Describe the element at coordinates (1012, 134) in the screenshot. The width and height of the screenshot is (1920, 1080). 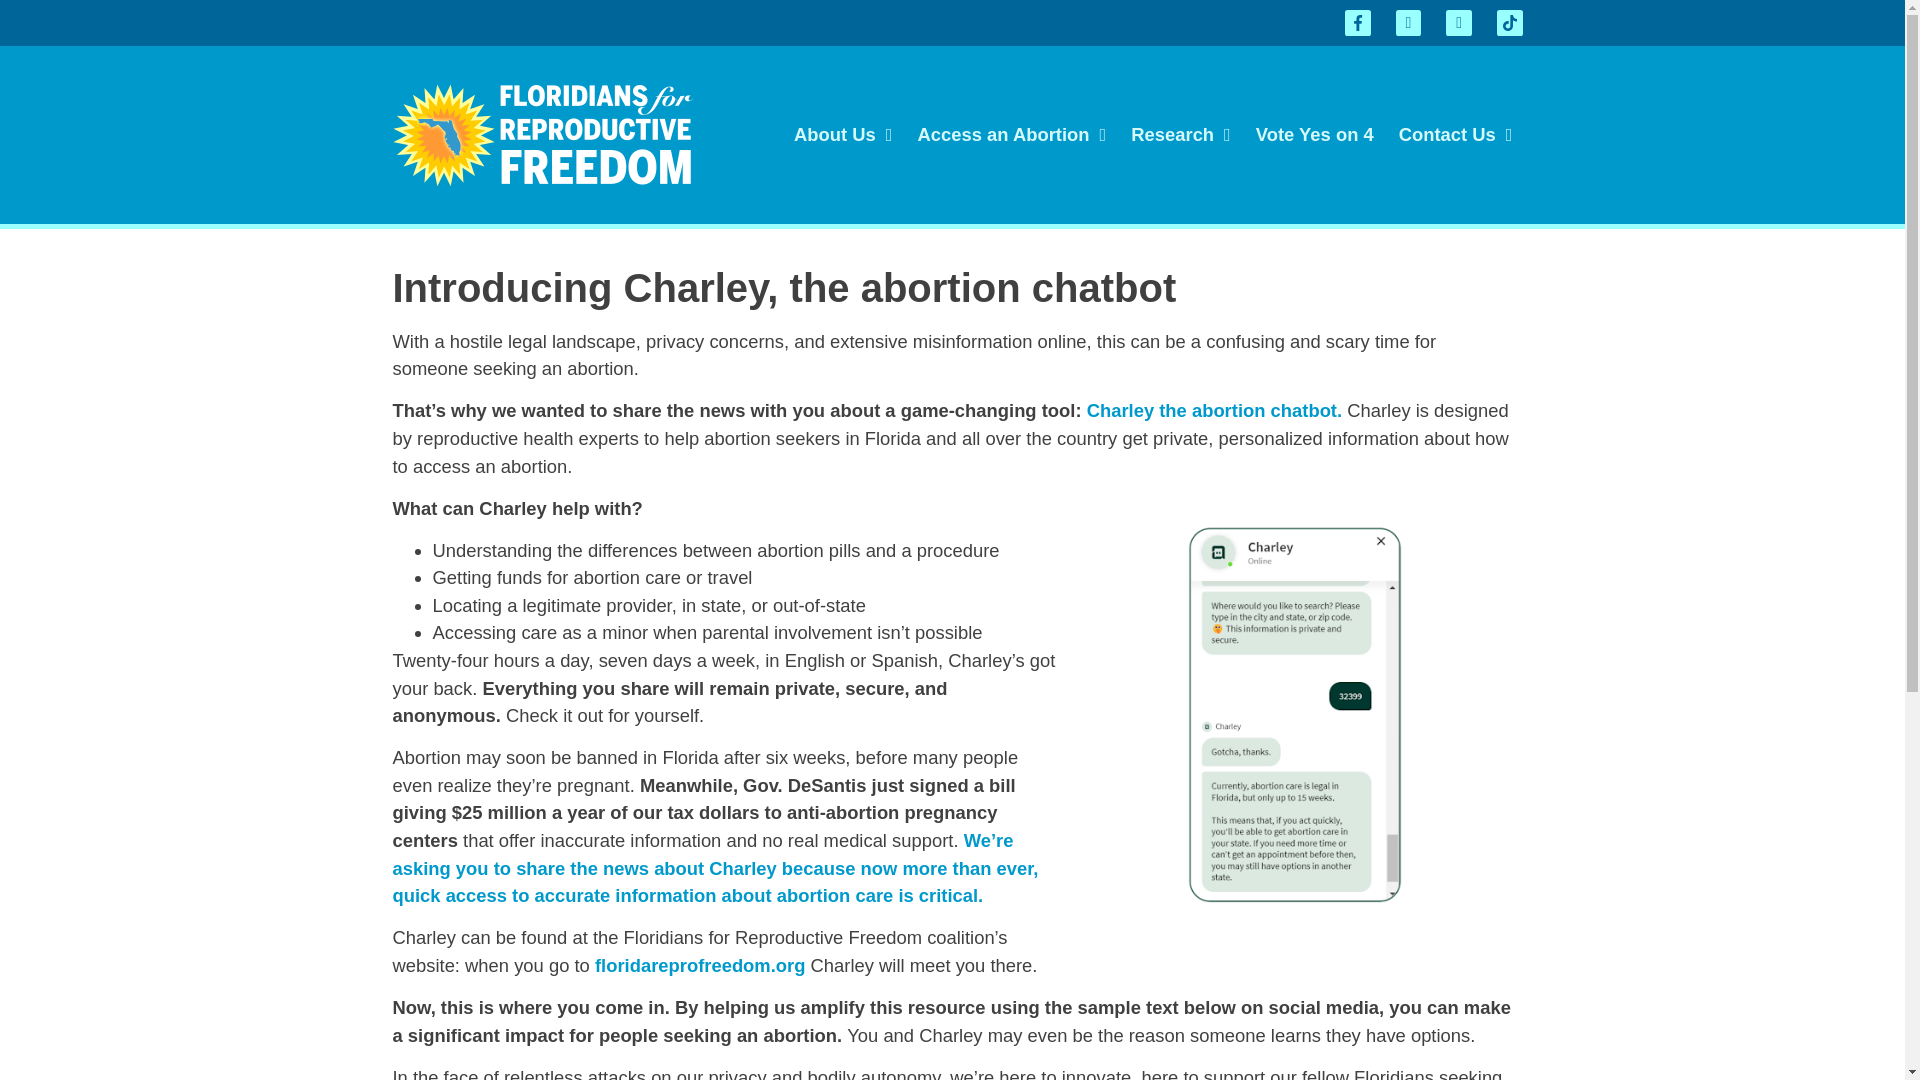
I see `Access an Abortion` at that location.